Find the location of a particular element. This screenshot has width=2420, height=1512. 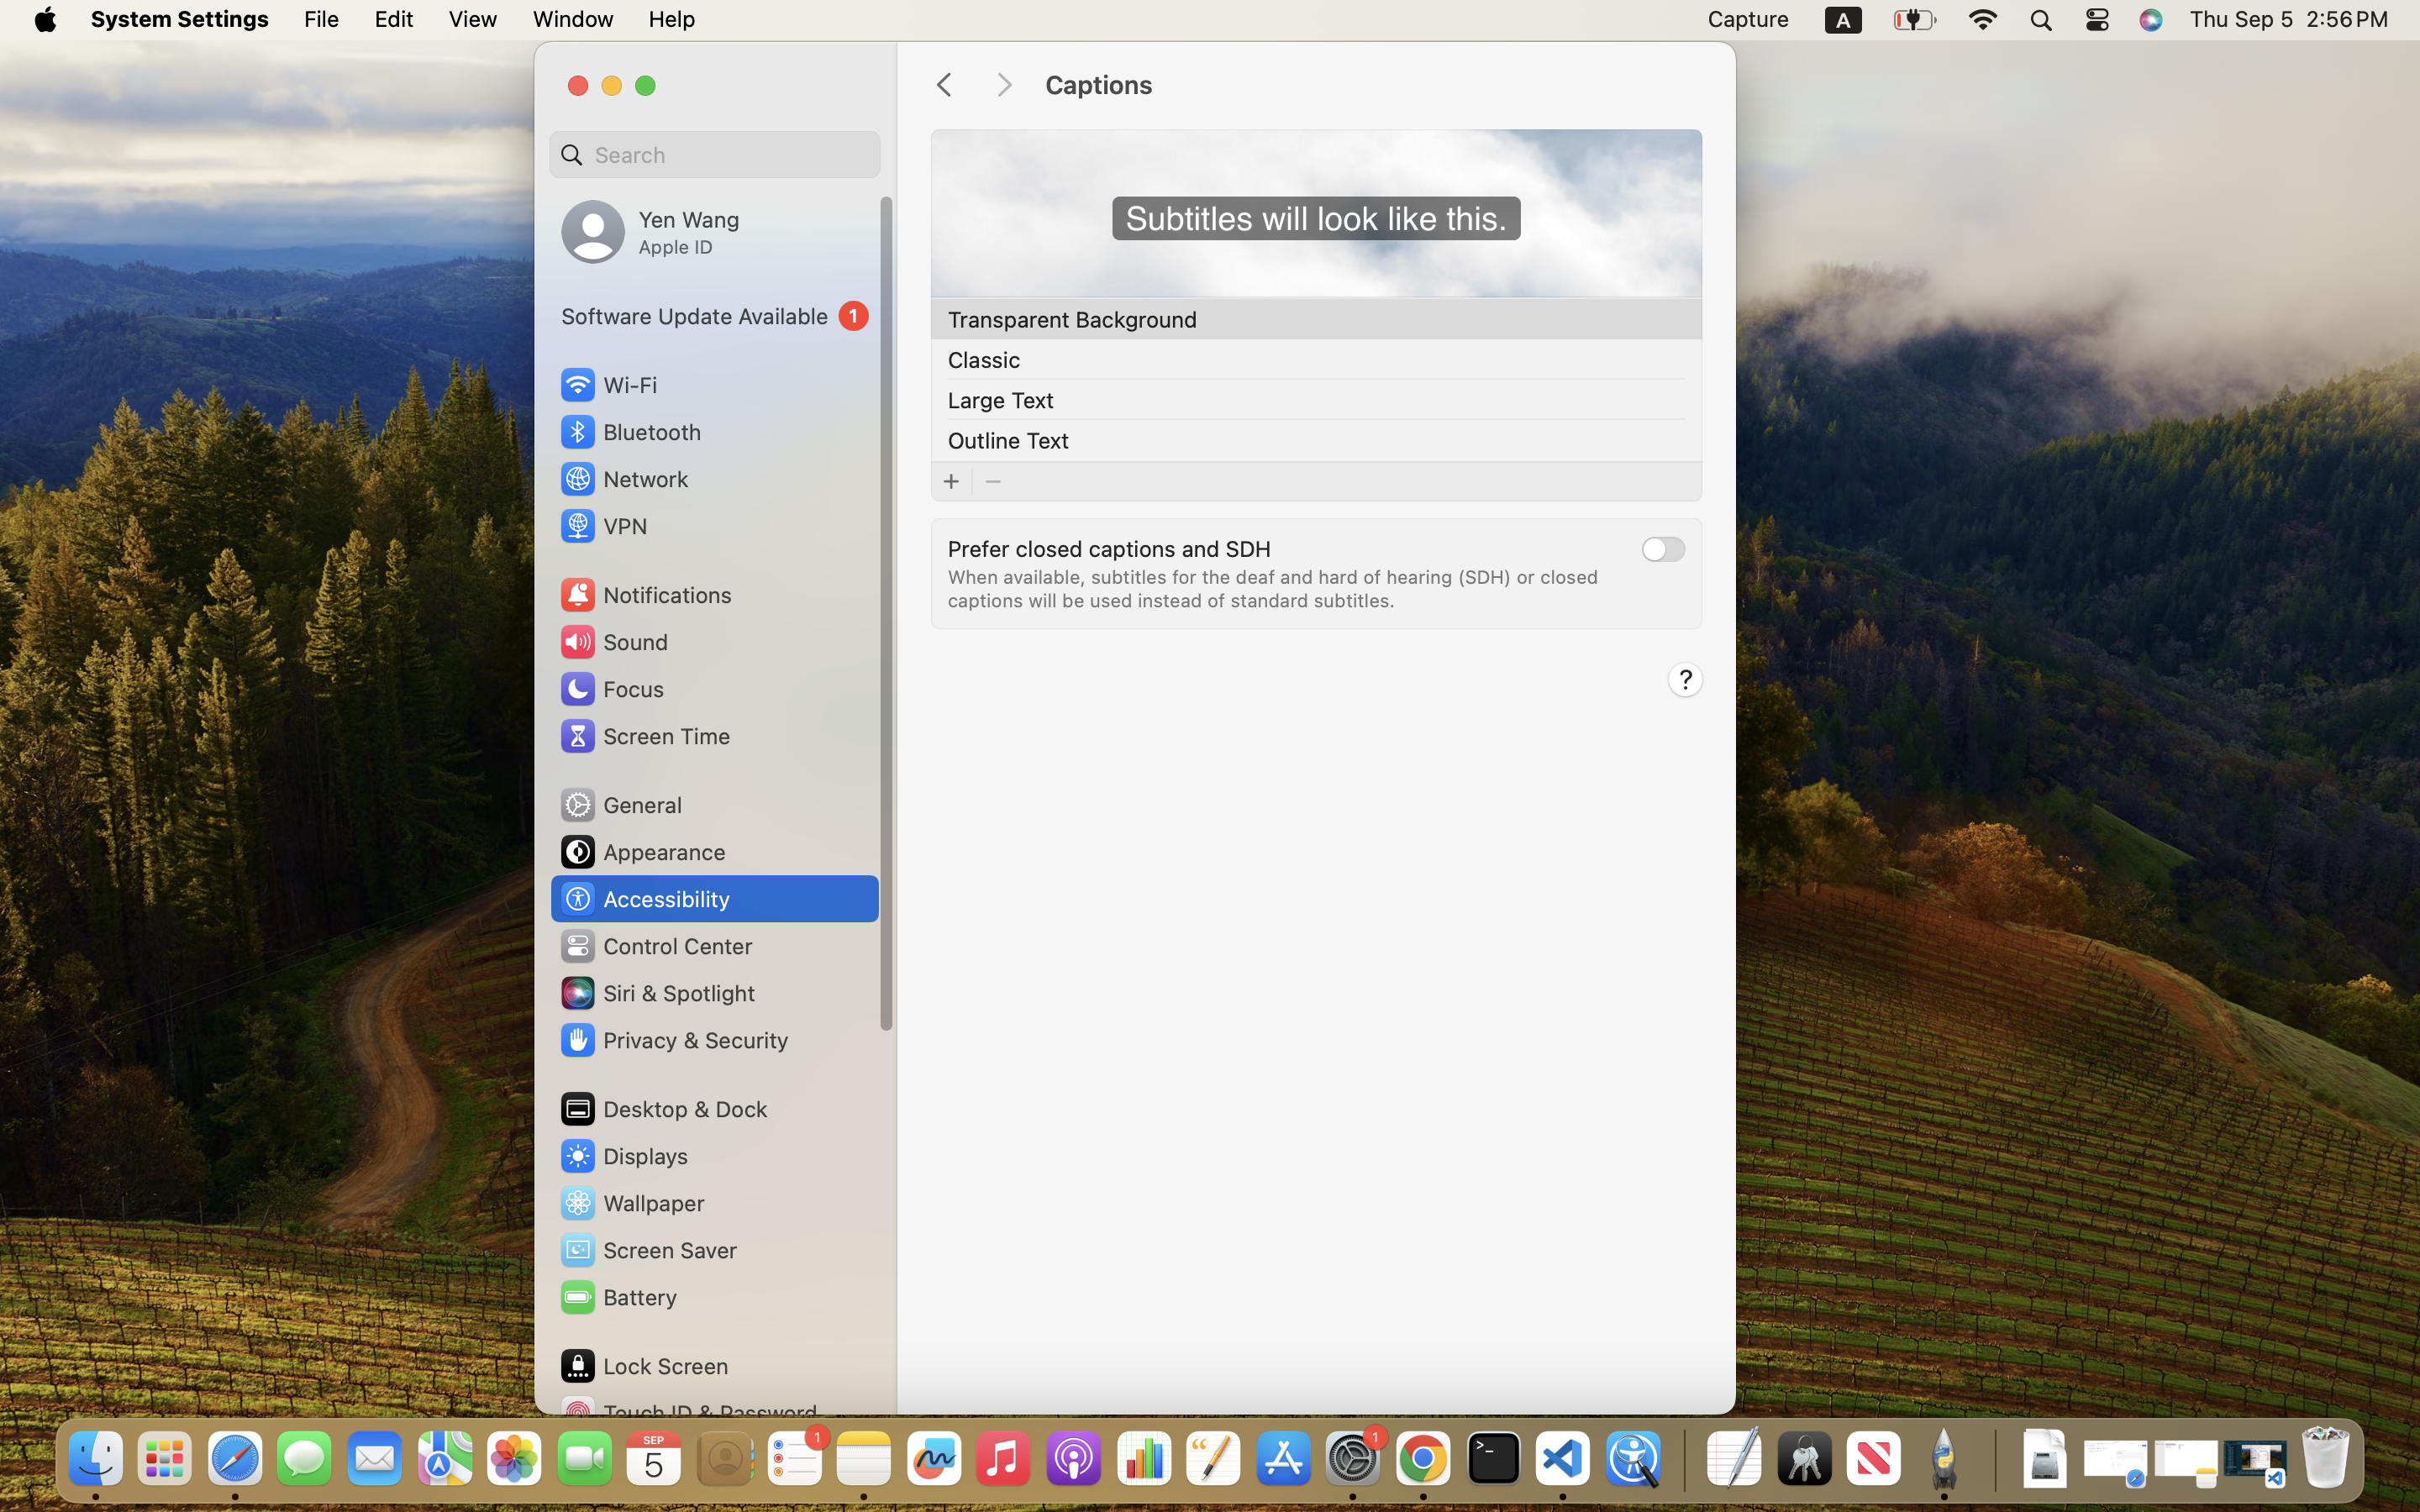

Network is located at coordinates (623, 479).